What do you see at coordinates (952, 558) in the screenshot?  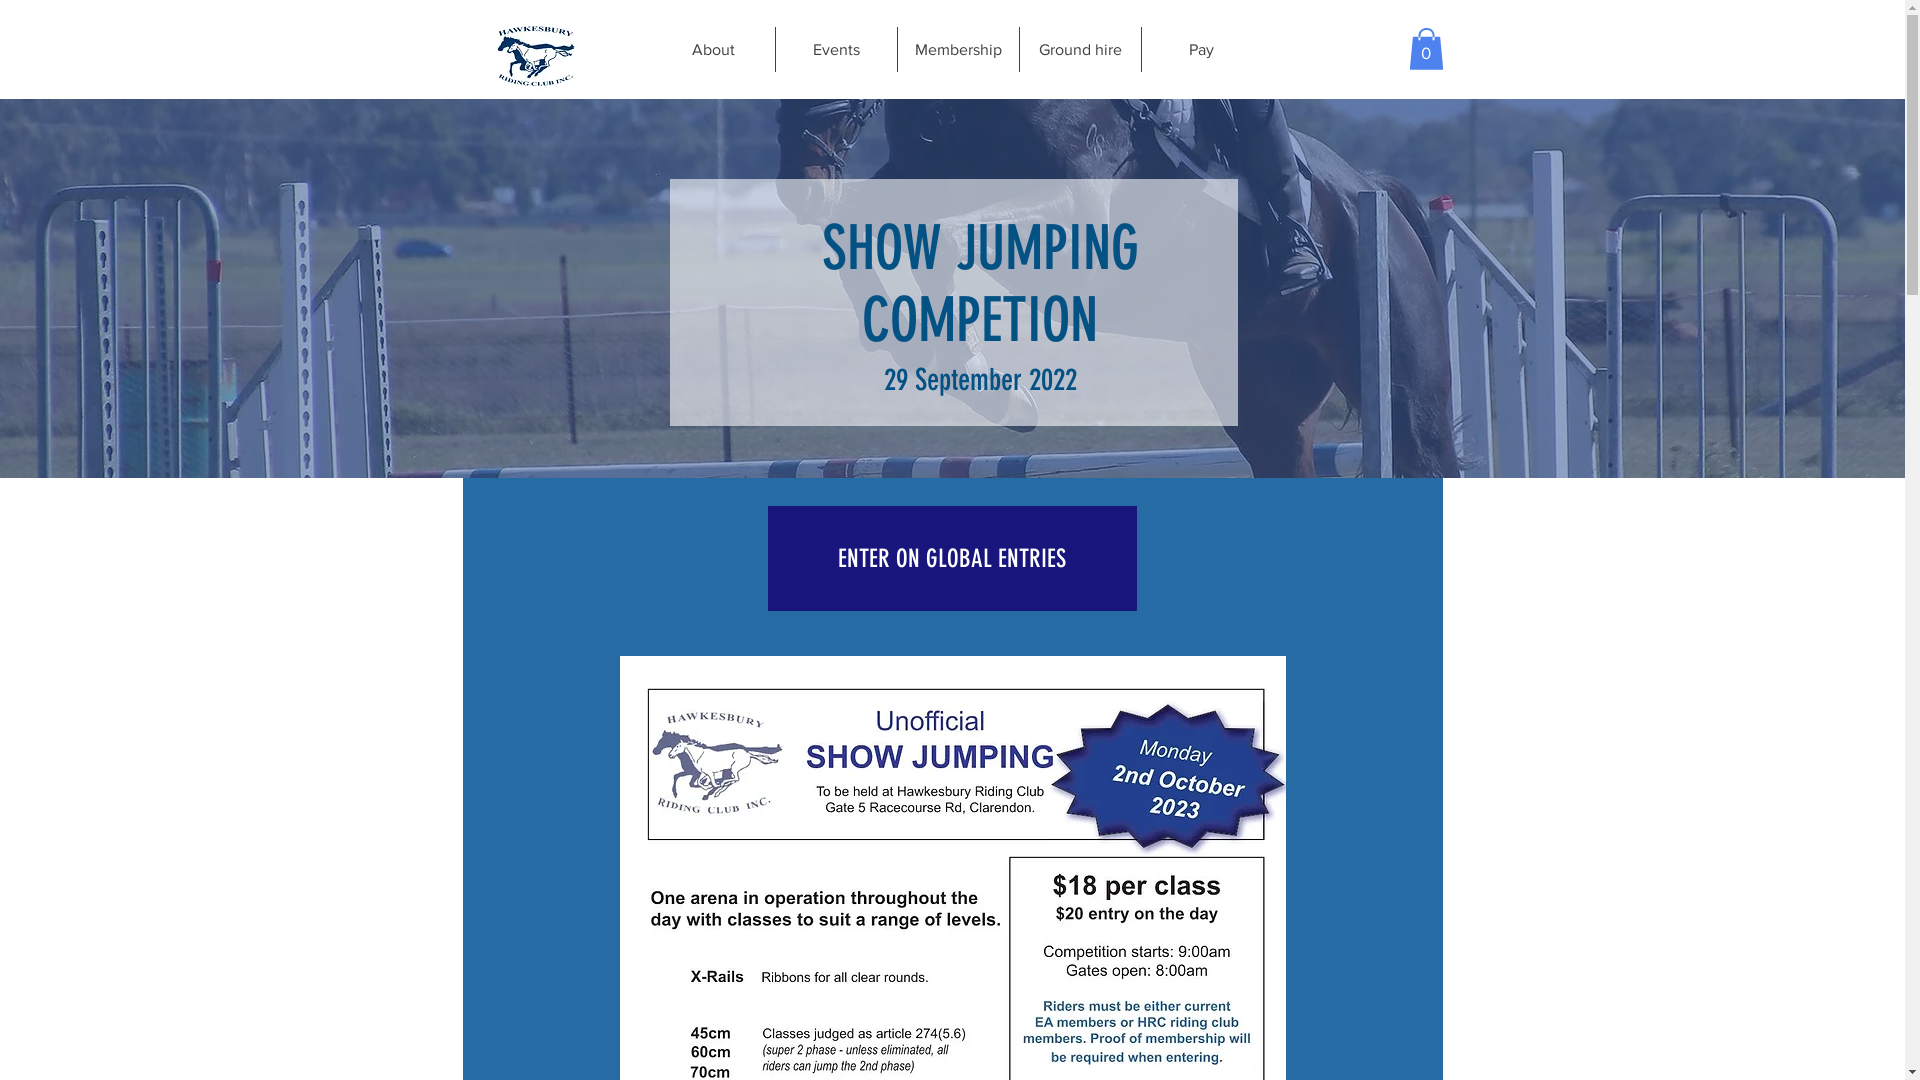 I see `ENTER ON GLOBAL ENTRIES` at bounding box center [952, 558].